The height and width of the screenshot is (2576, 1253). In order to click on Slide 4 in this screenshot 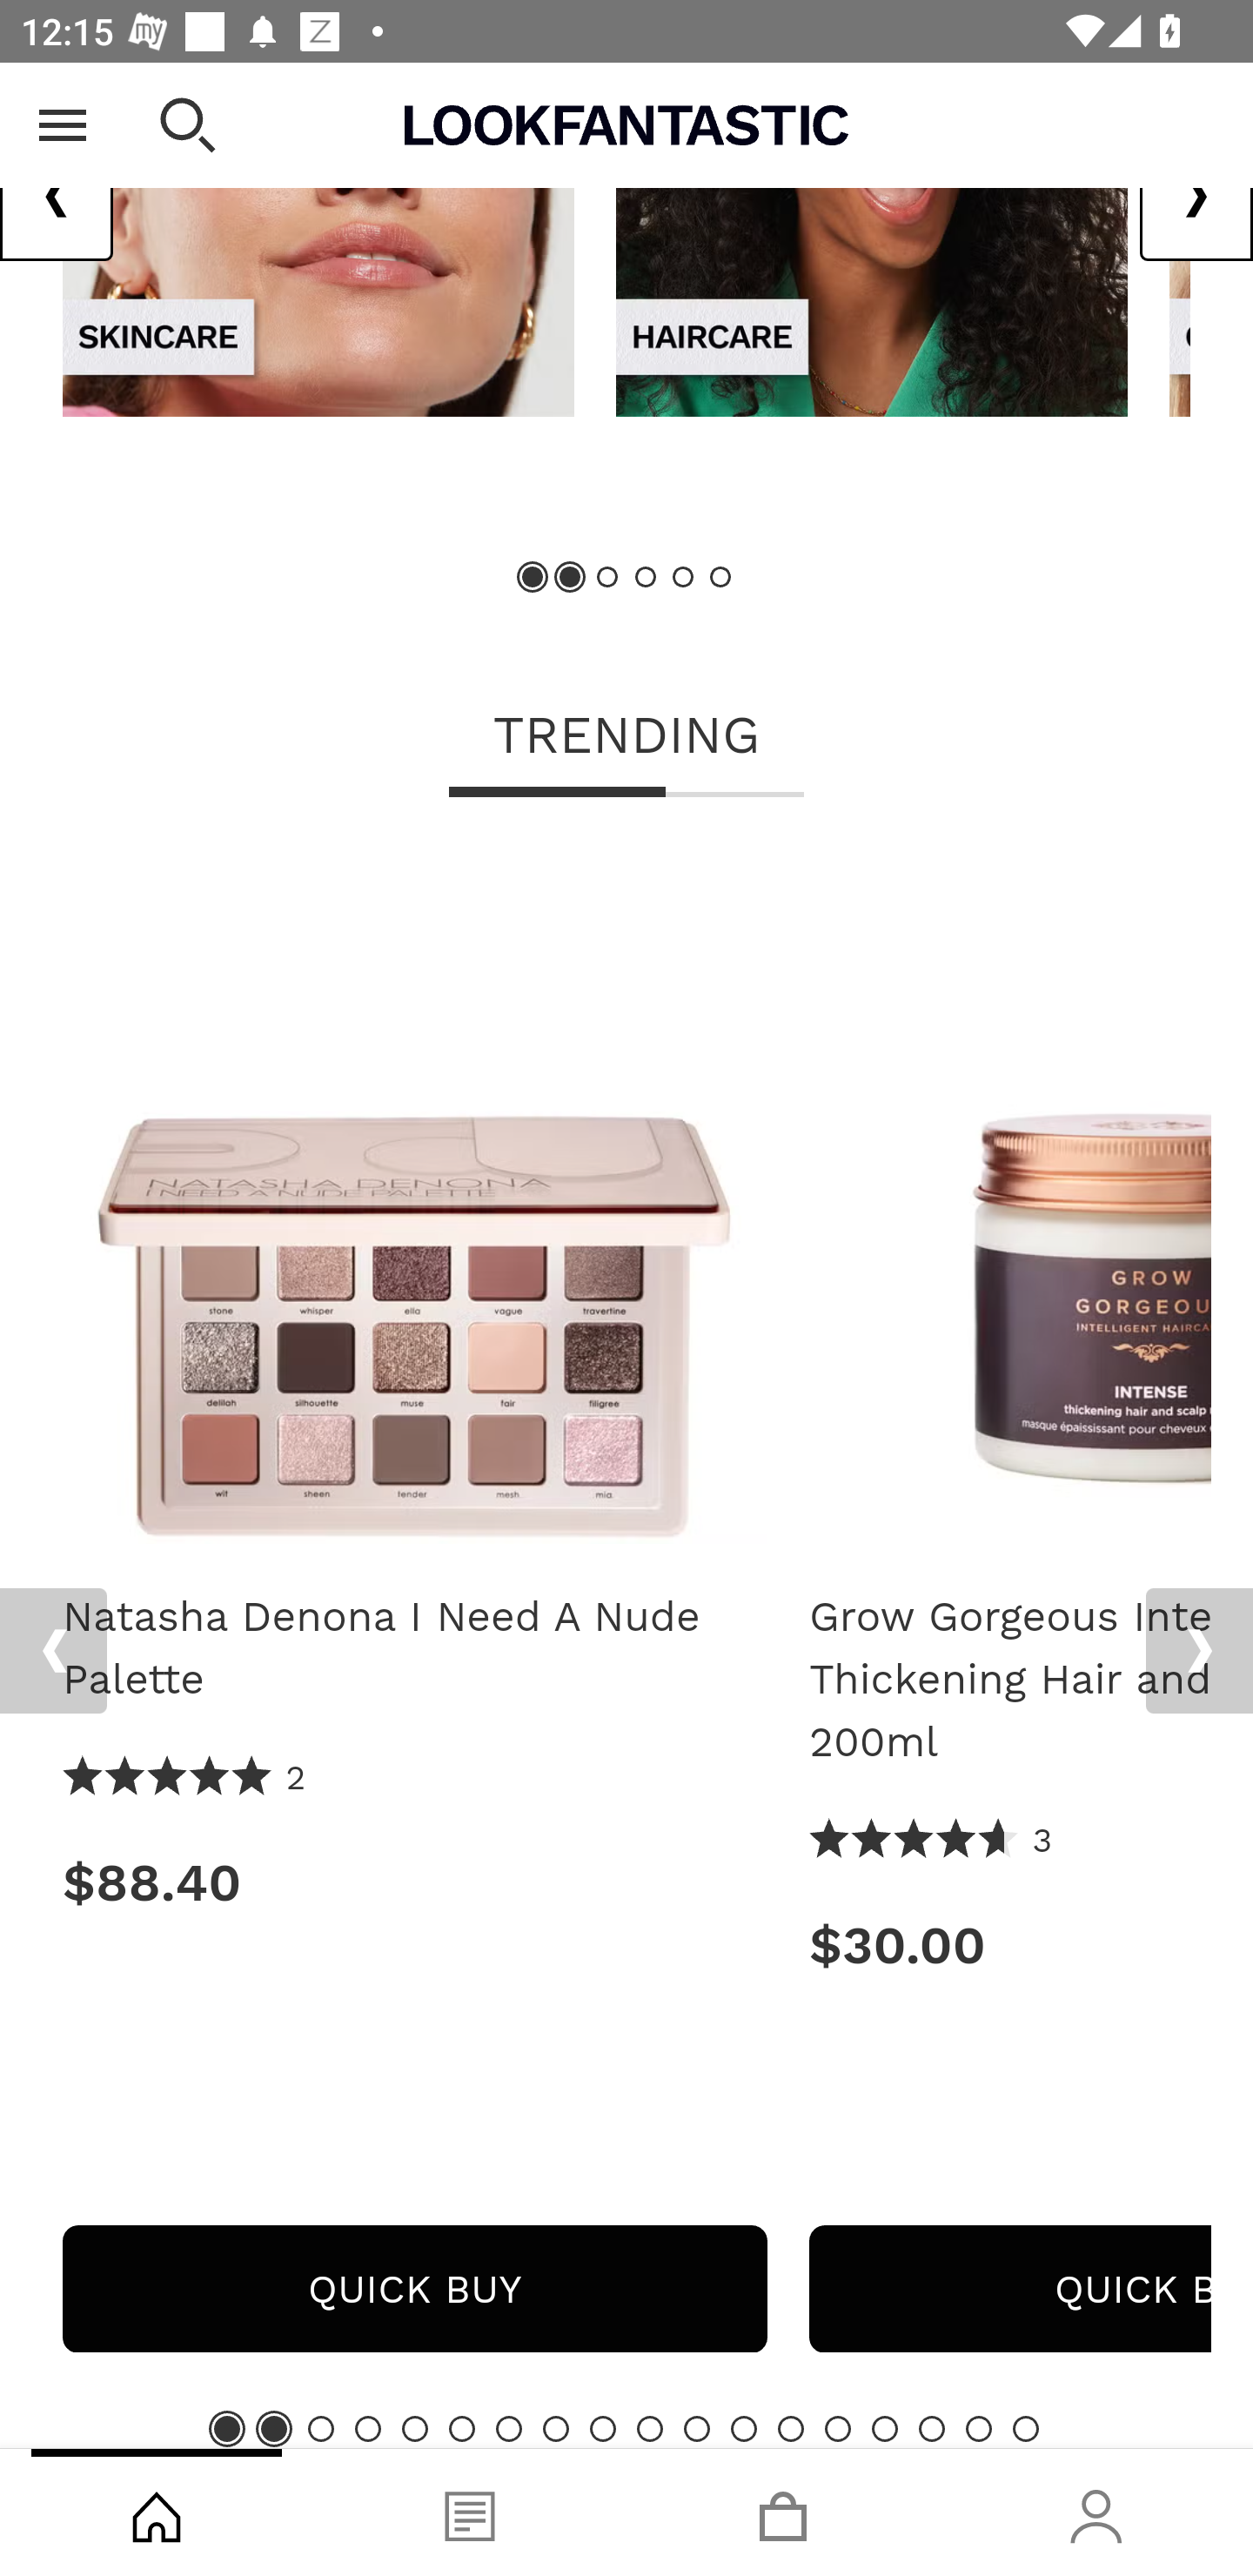, I will do `click(367, 2430)`.